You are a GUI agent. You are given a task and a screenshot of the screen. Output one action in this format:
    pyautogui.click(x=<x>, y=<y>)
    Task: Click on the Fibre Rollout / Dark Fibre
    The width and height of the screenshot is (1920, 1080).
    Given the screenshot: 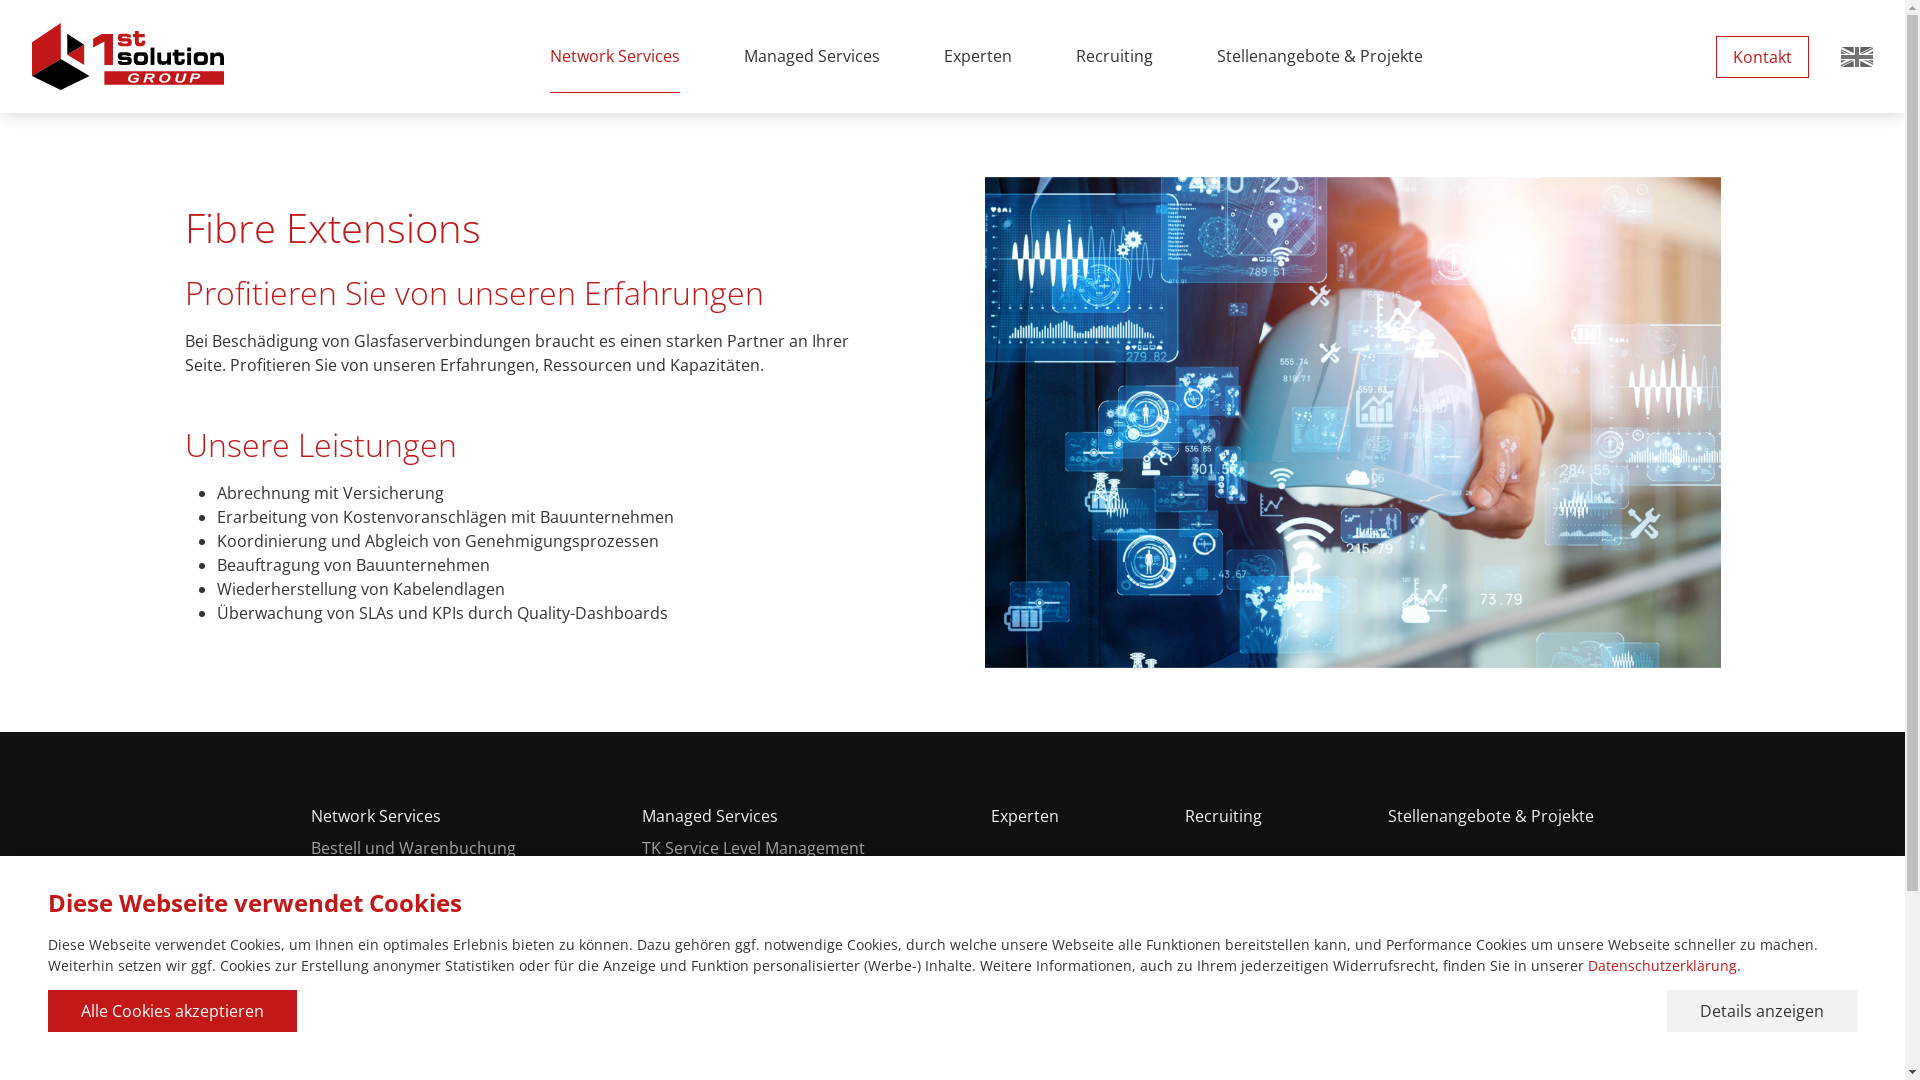 What is the action you would take?
    pyautogui.click(x=414, y=898)
    